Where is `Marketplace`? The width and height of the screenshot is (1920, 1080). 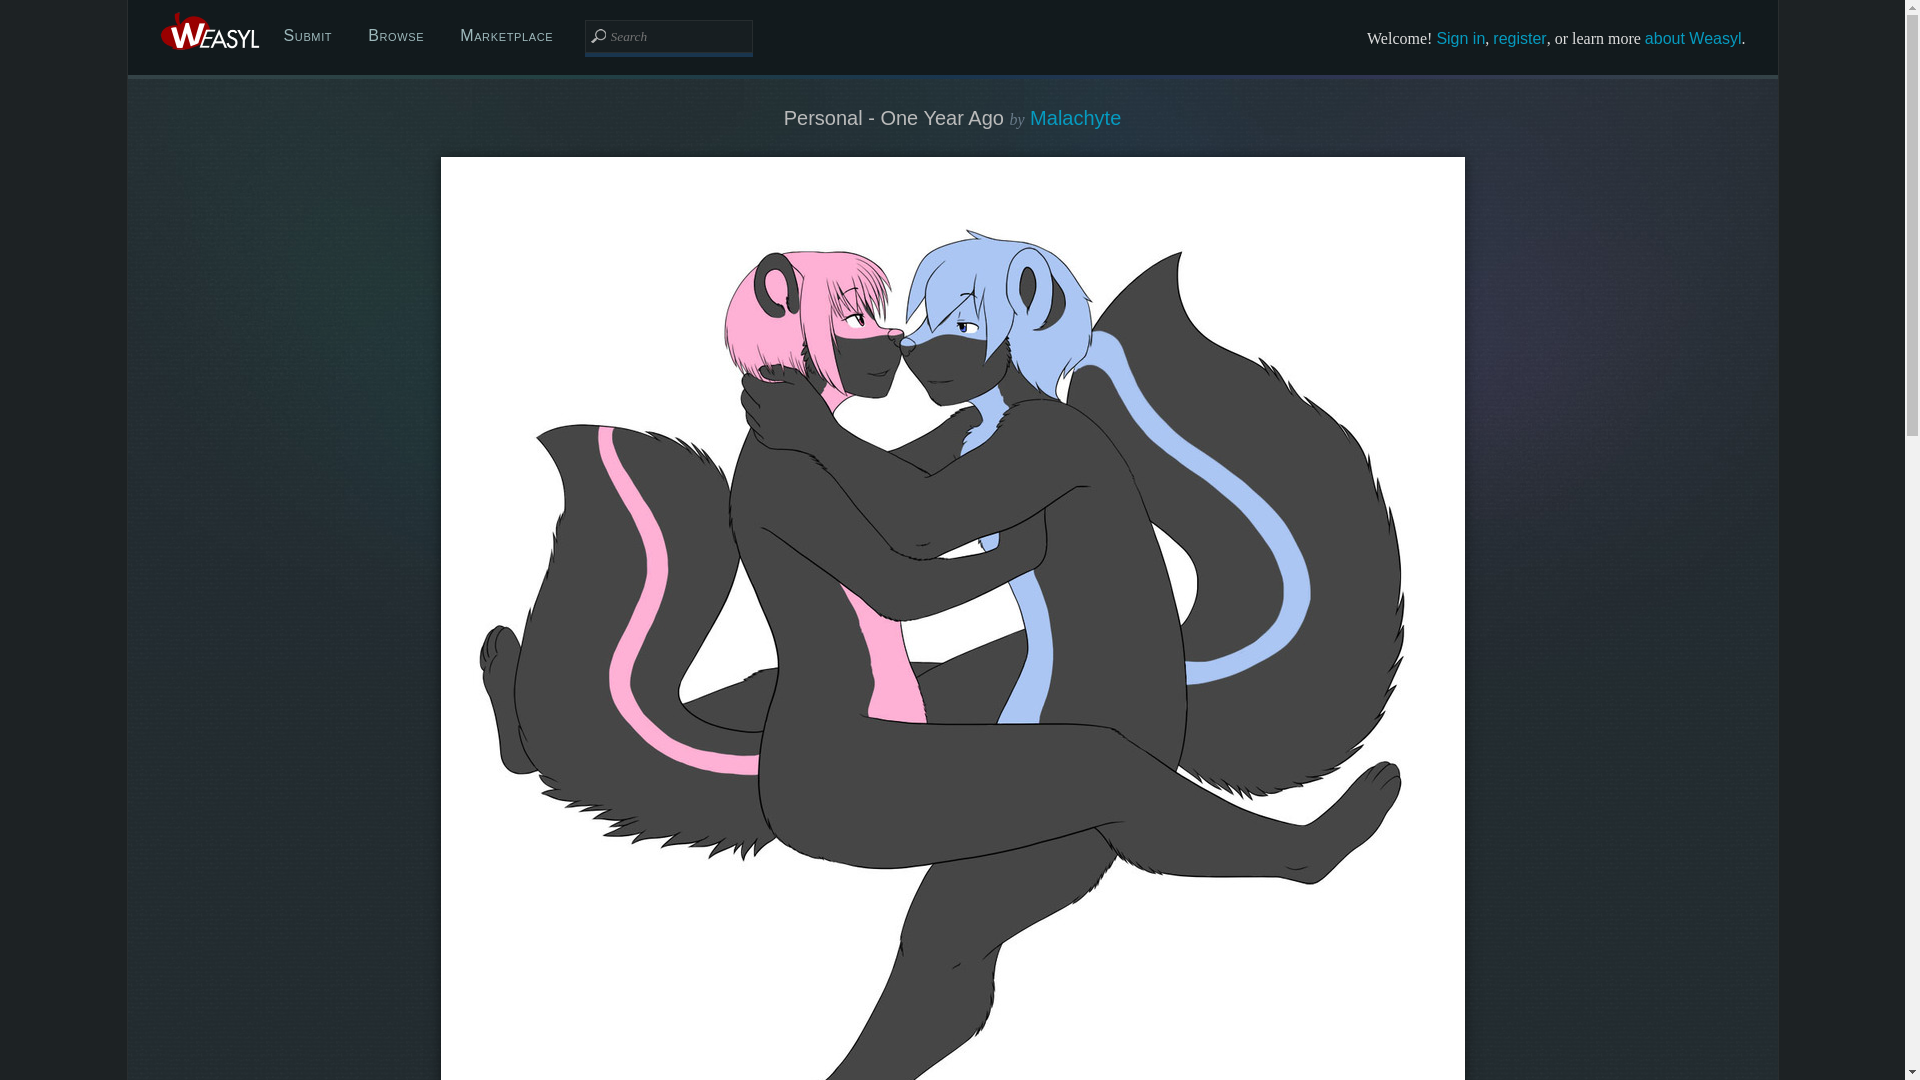
Marketplace is located at coordinates (506, 36).